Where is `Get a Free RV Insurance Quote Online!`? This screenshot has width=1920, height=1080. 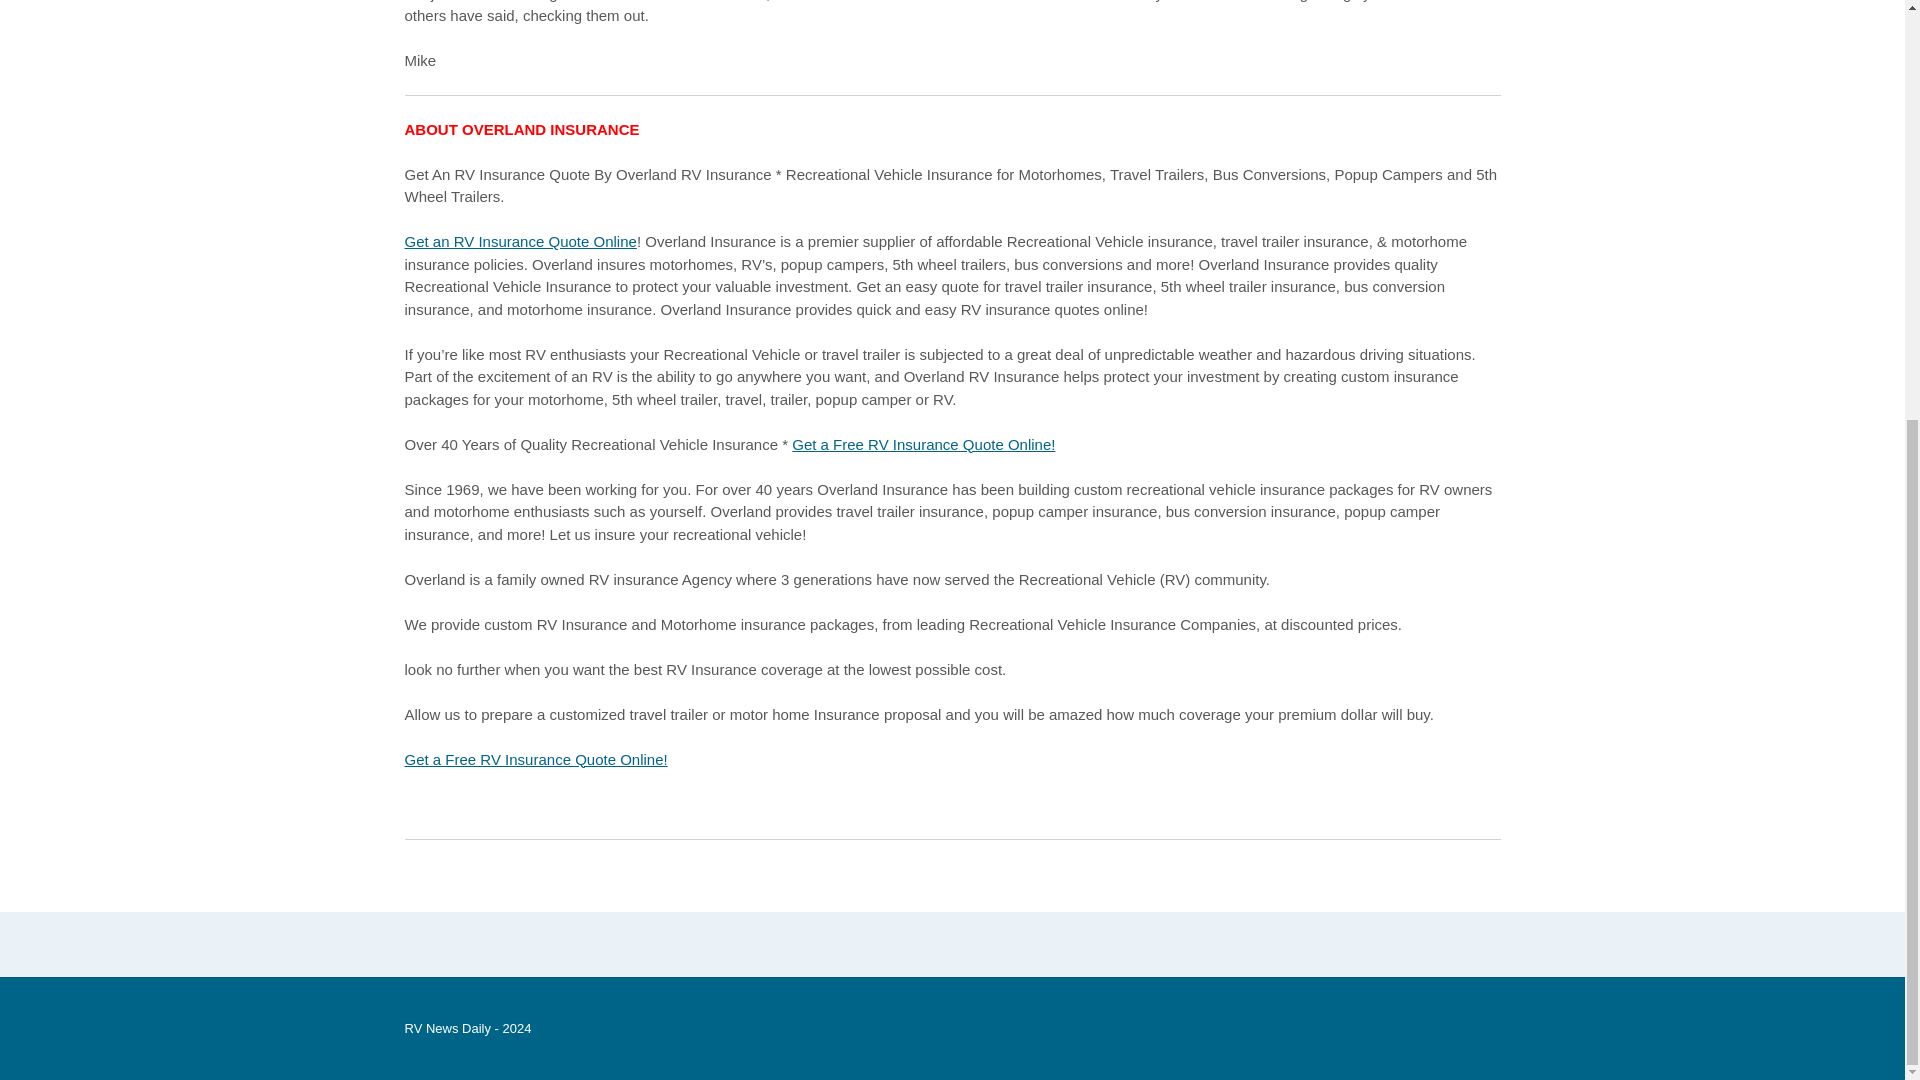
Get a Free RV Insurance Quote Online! is located at coordinates (922, 444).